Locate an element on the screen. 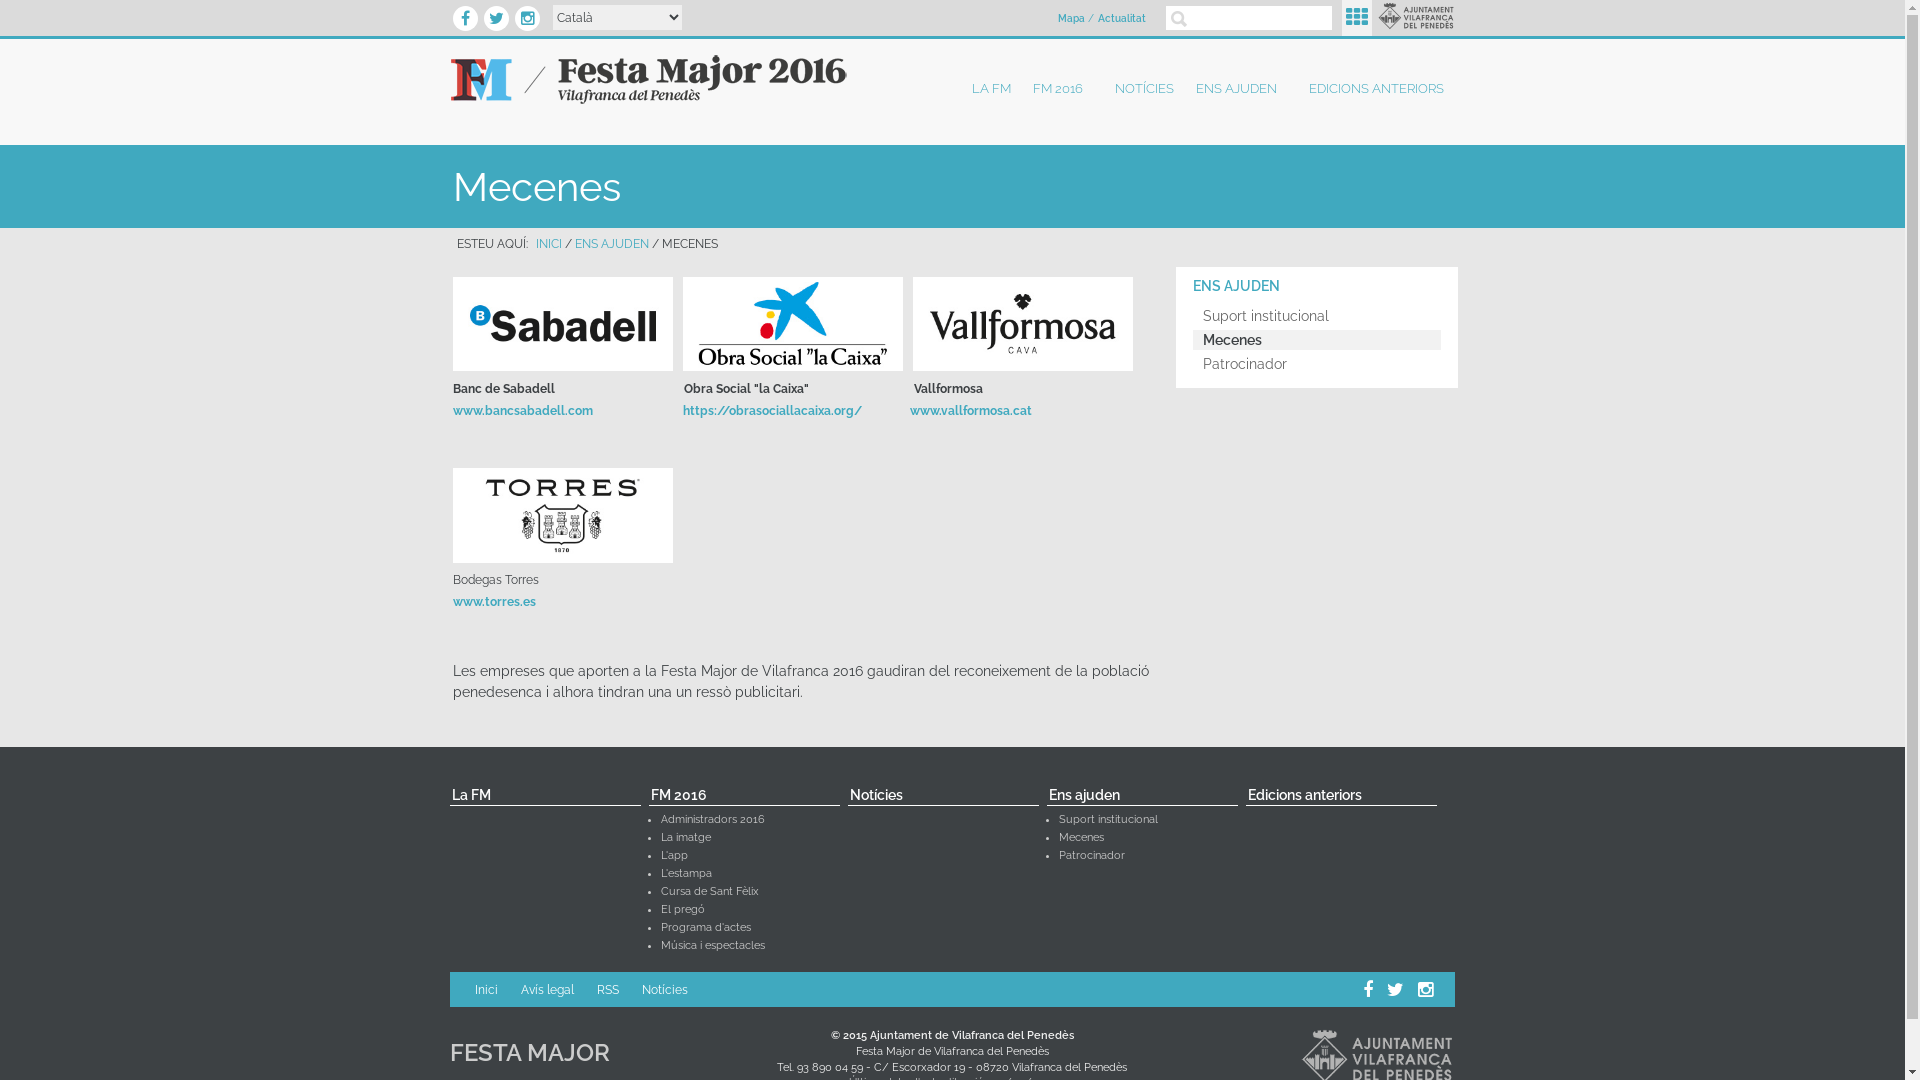 This screenshot has width=1920, height=1080. Mecenes is located at coordinates (1082, 838).